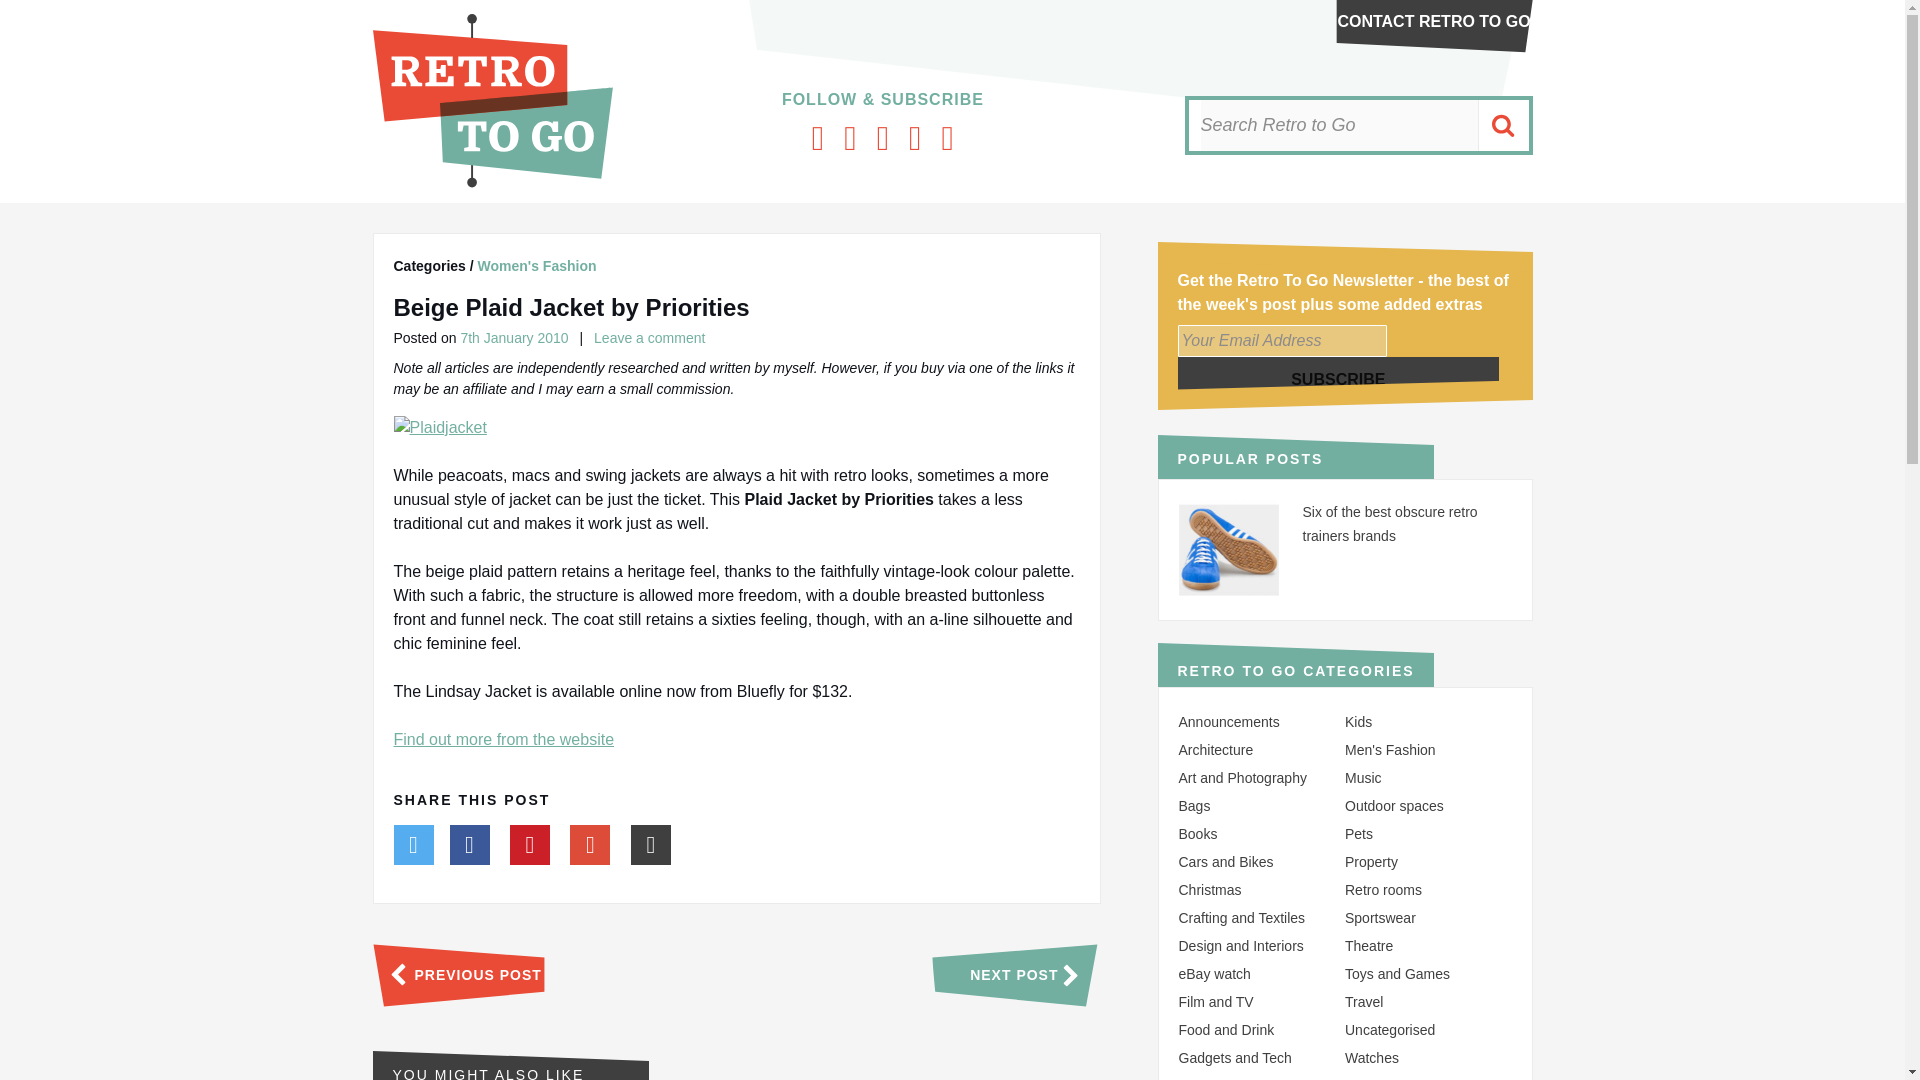 The width and height of the screenshot is (1920, 1080). Describe the element at coordinates (514, 338) in the screenshot. I see `7th January 2010` at that location.